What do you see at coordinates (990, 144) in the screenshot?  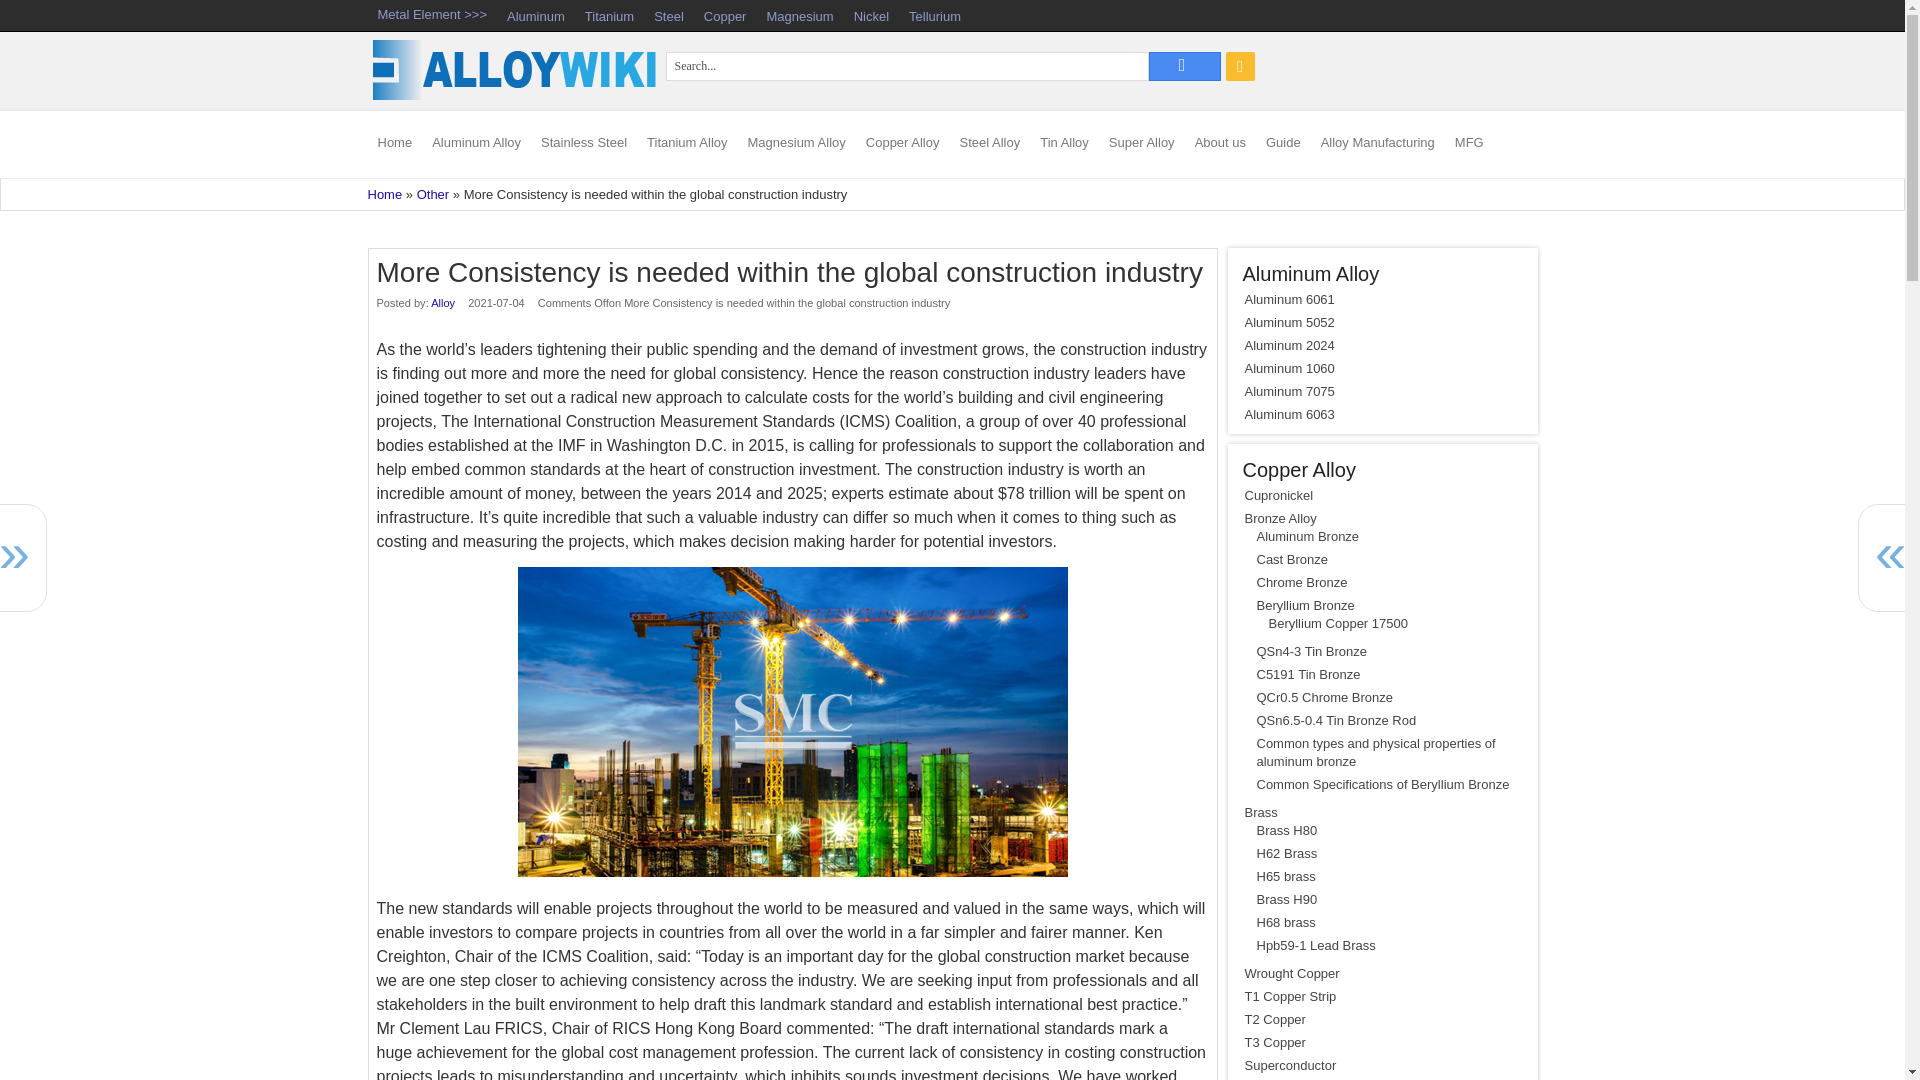 I see `Steel Alloy` at bounding box center [990, 144].